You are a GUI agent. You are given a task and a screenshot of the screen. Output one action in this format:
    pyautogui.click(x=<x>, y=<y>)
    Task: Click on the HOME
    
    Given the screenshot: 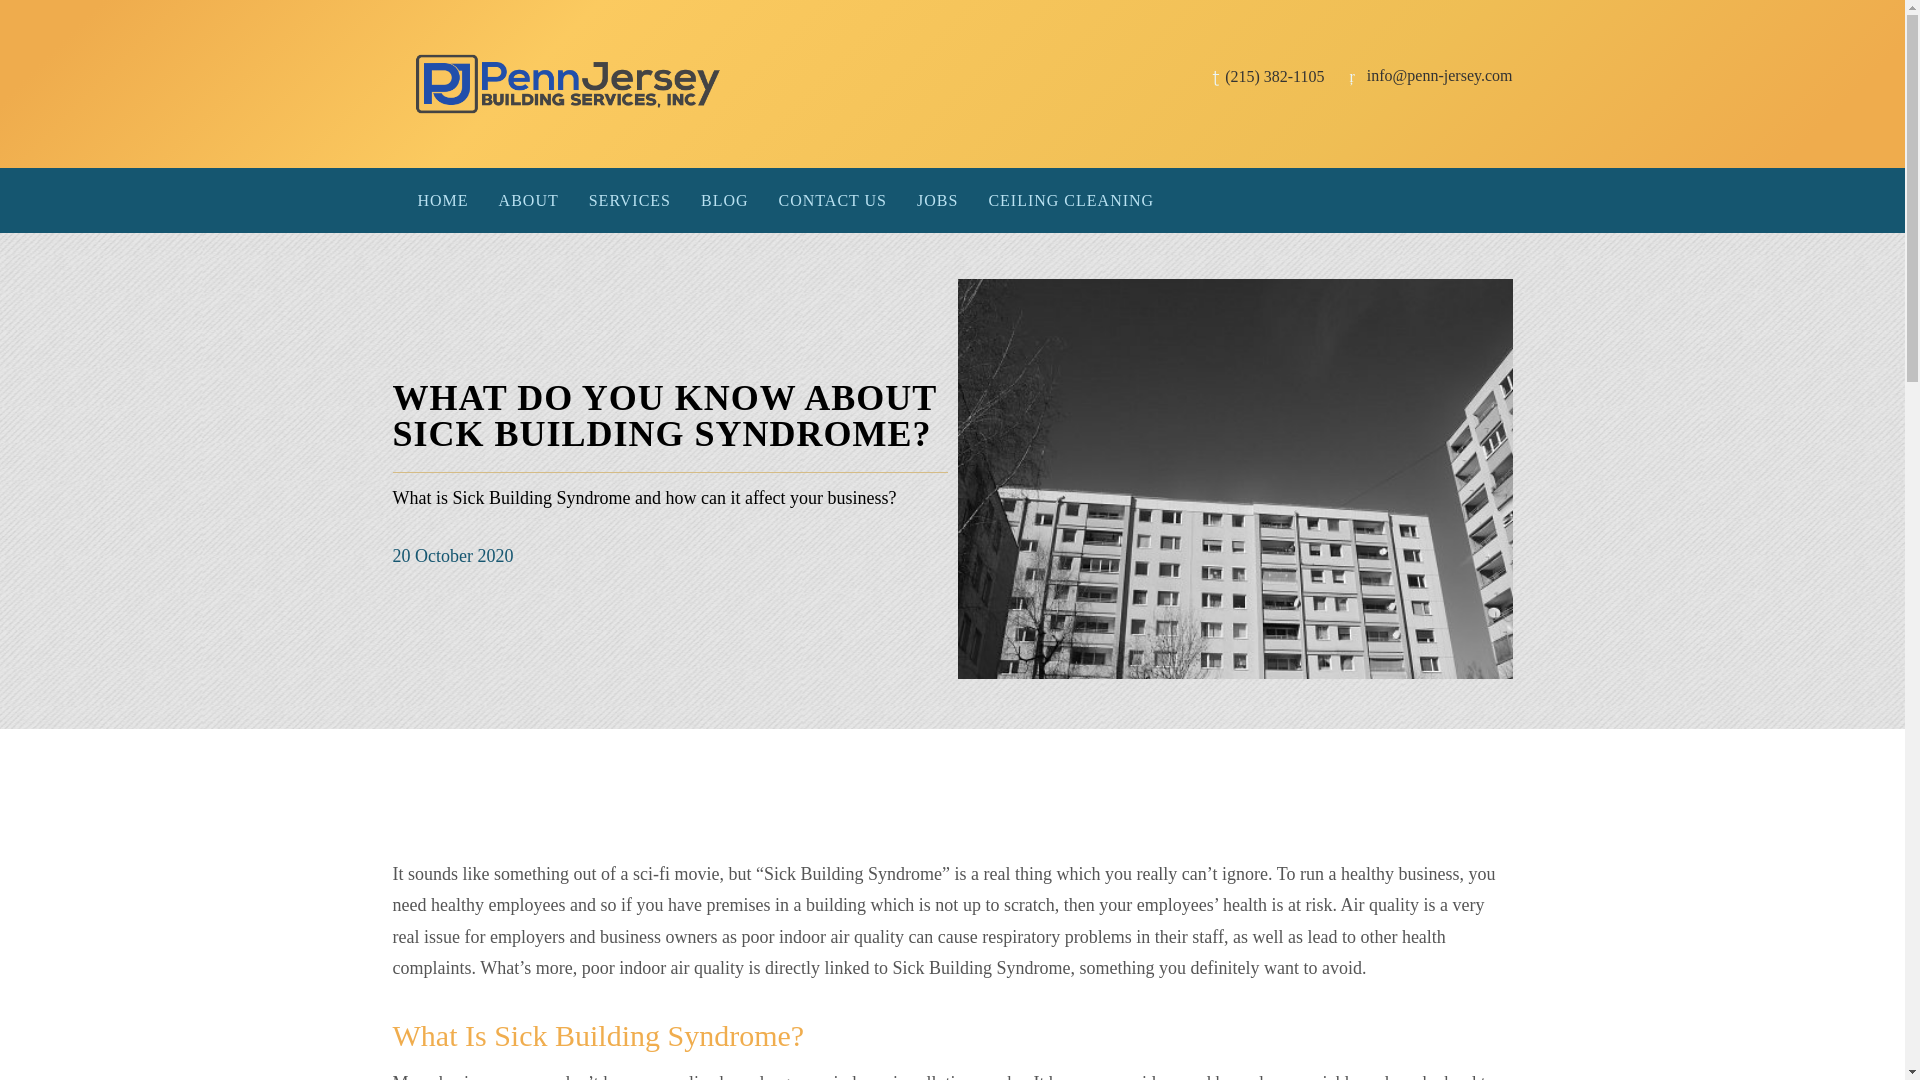 What is the action you would take?
    pyautogui.click(x=442, y=201)
    